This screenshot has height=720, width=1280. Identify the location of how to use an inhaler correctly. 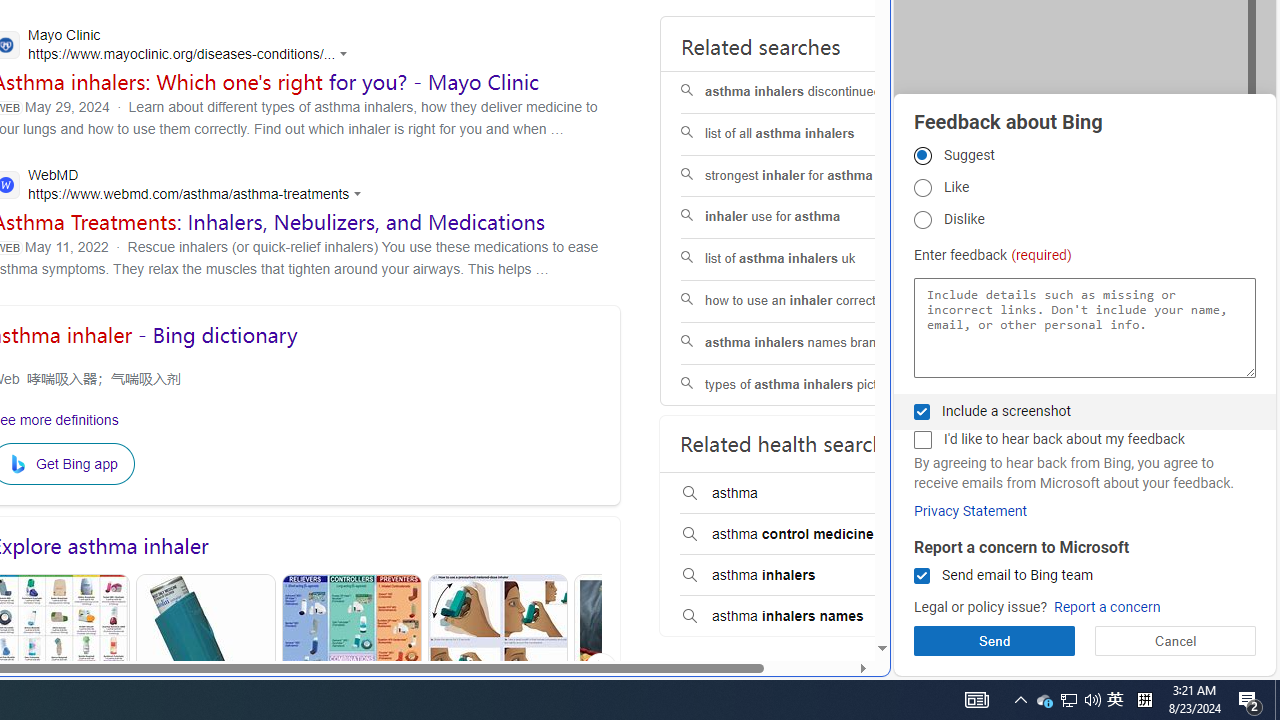
(807, 302).